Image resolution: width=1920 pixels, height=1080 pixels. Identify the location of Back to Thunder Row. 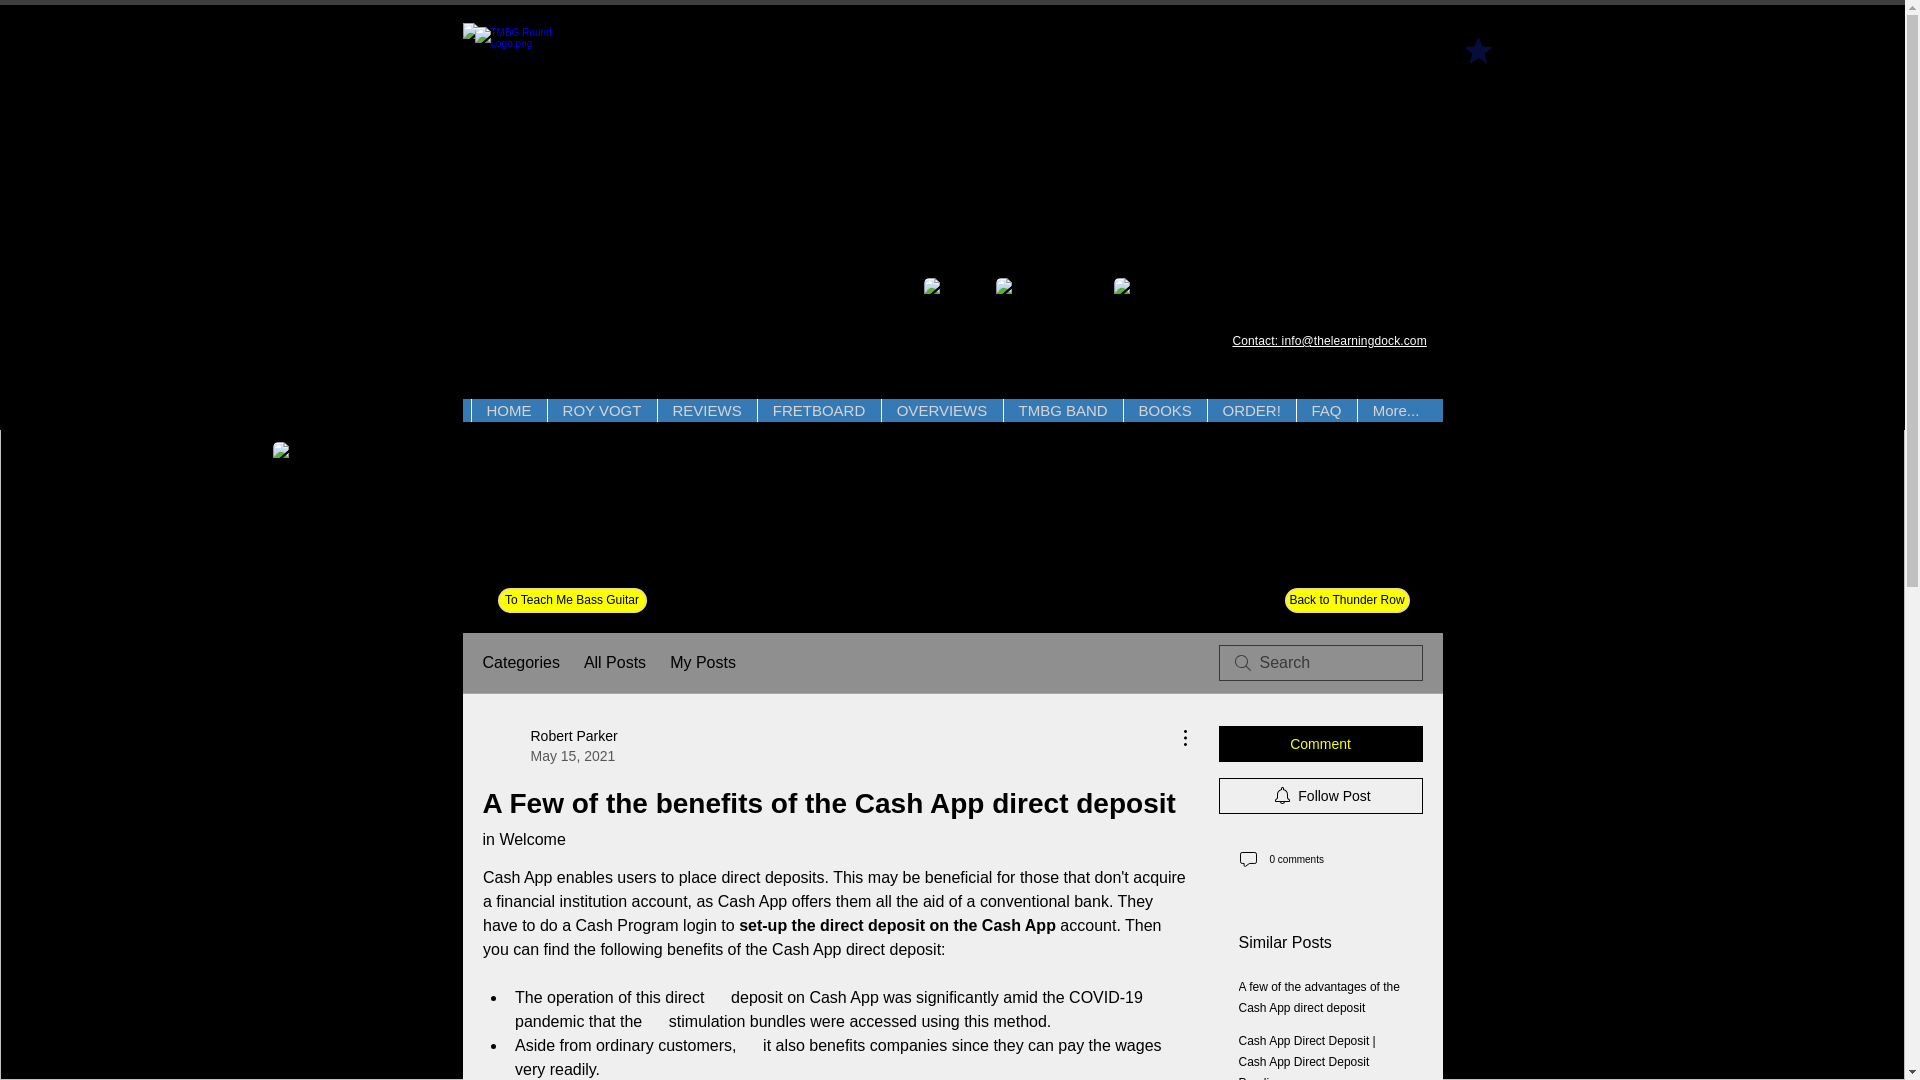
(1346, 600).